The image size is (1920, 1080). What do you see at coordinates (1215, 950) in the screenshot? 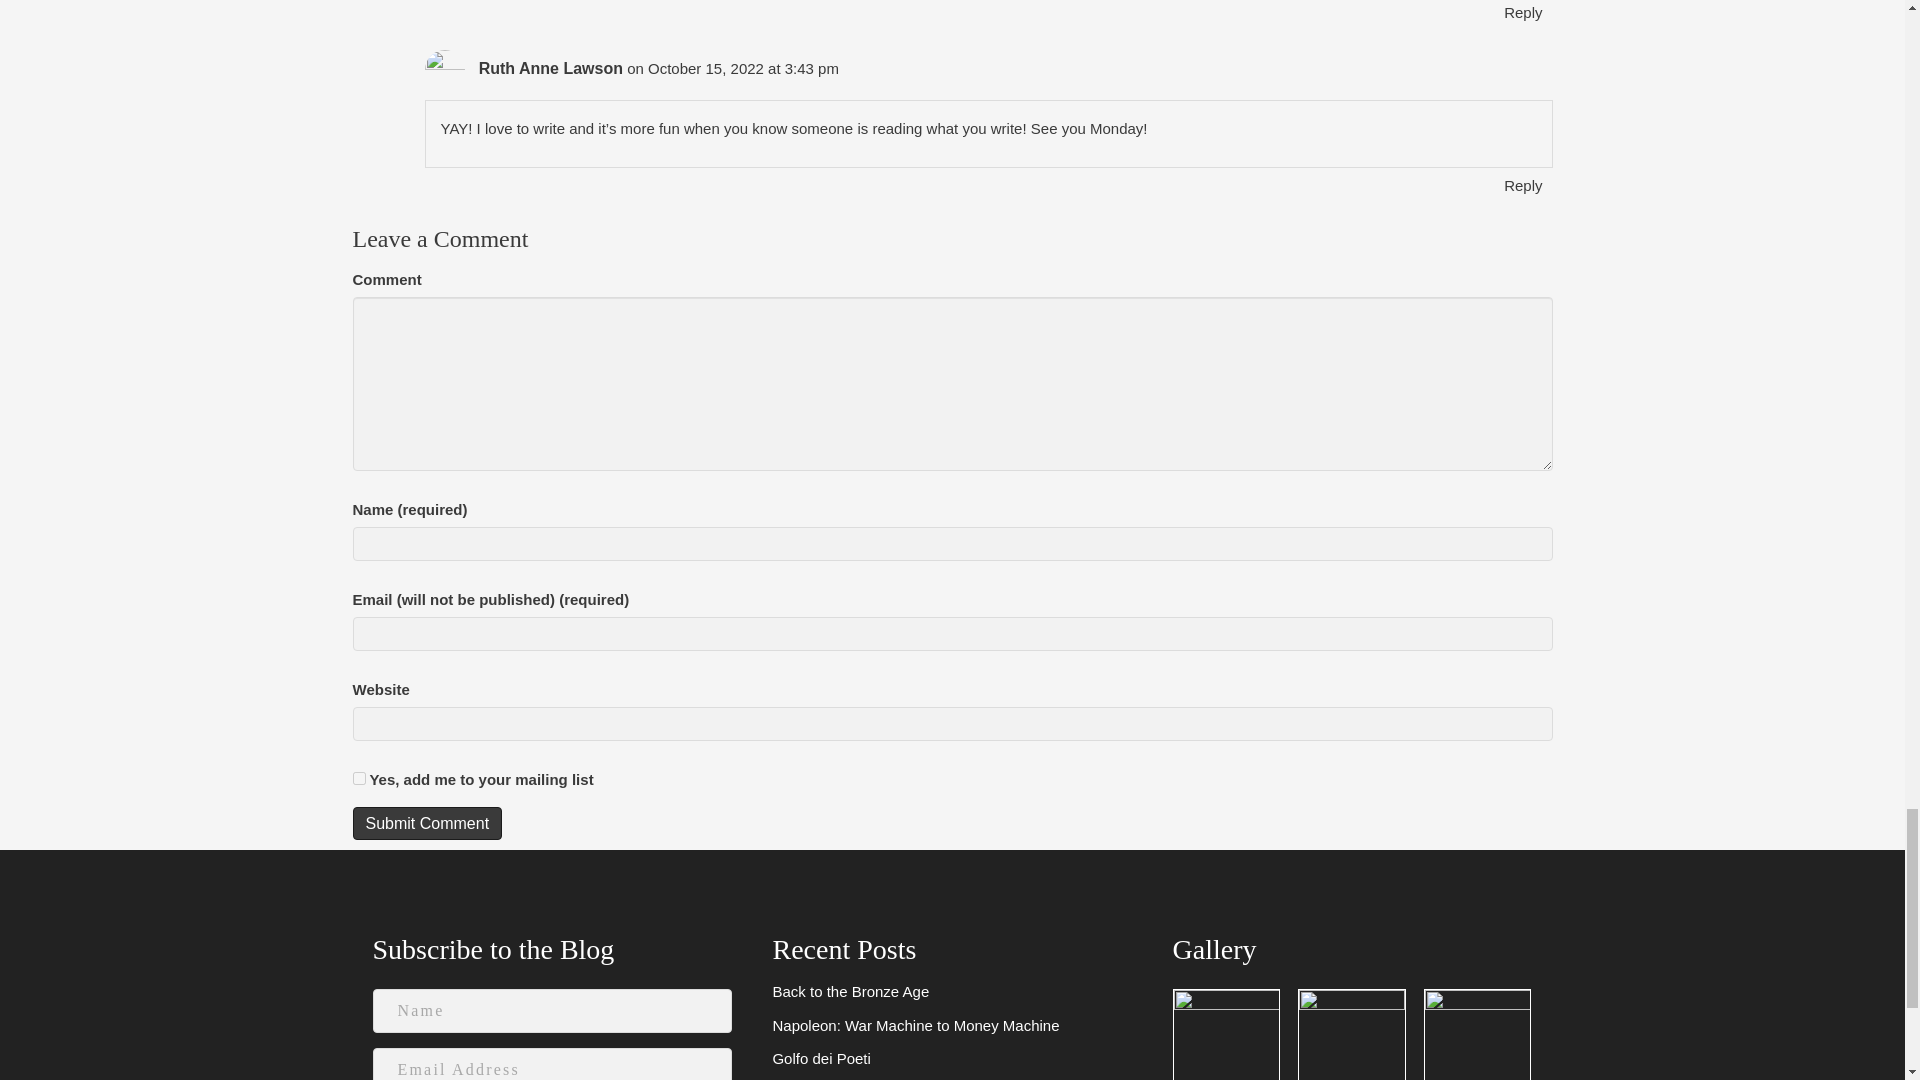
I see `Gallery` at bounding box center [1215, 950].